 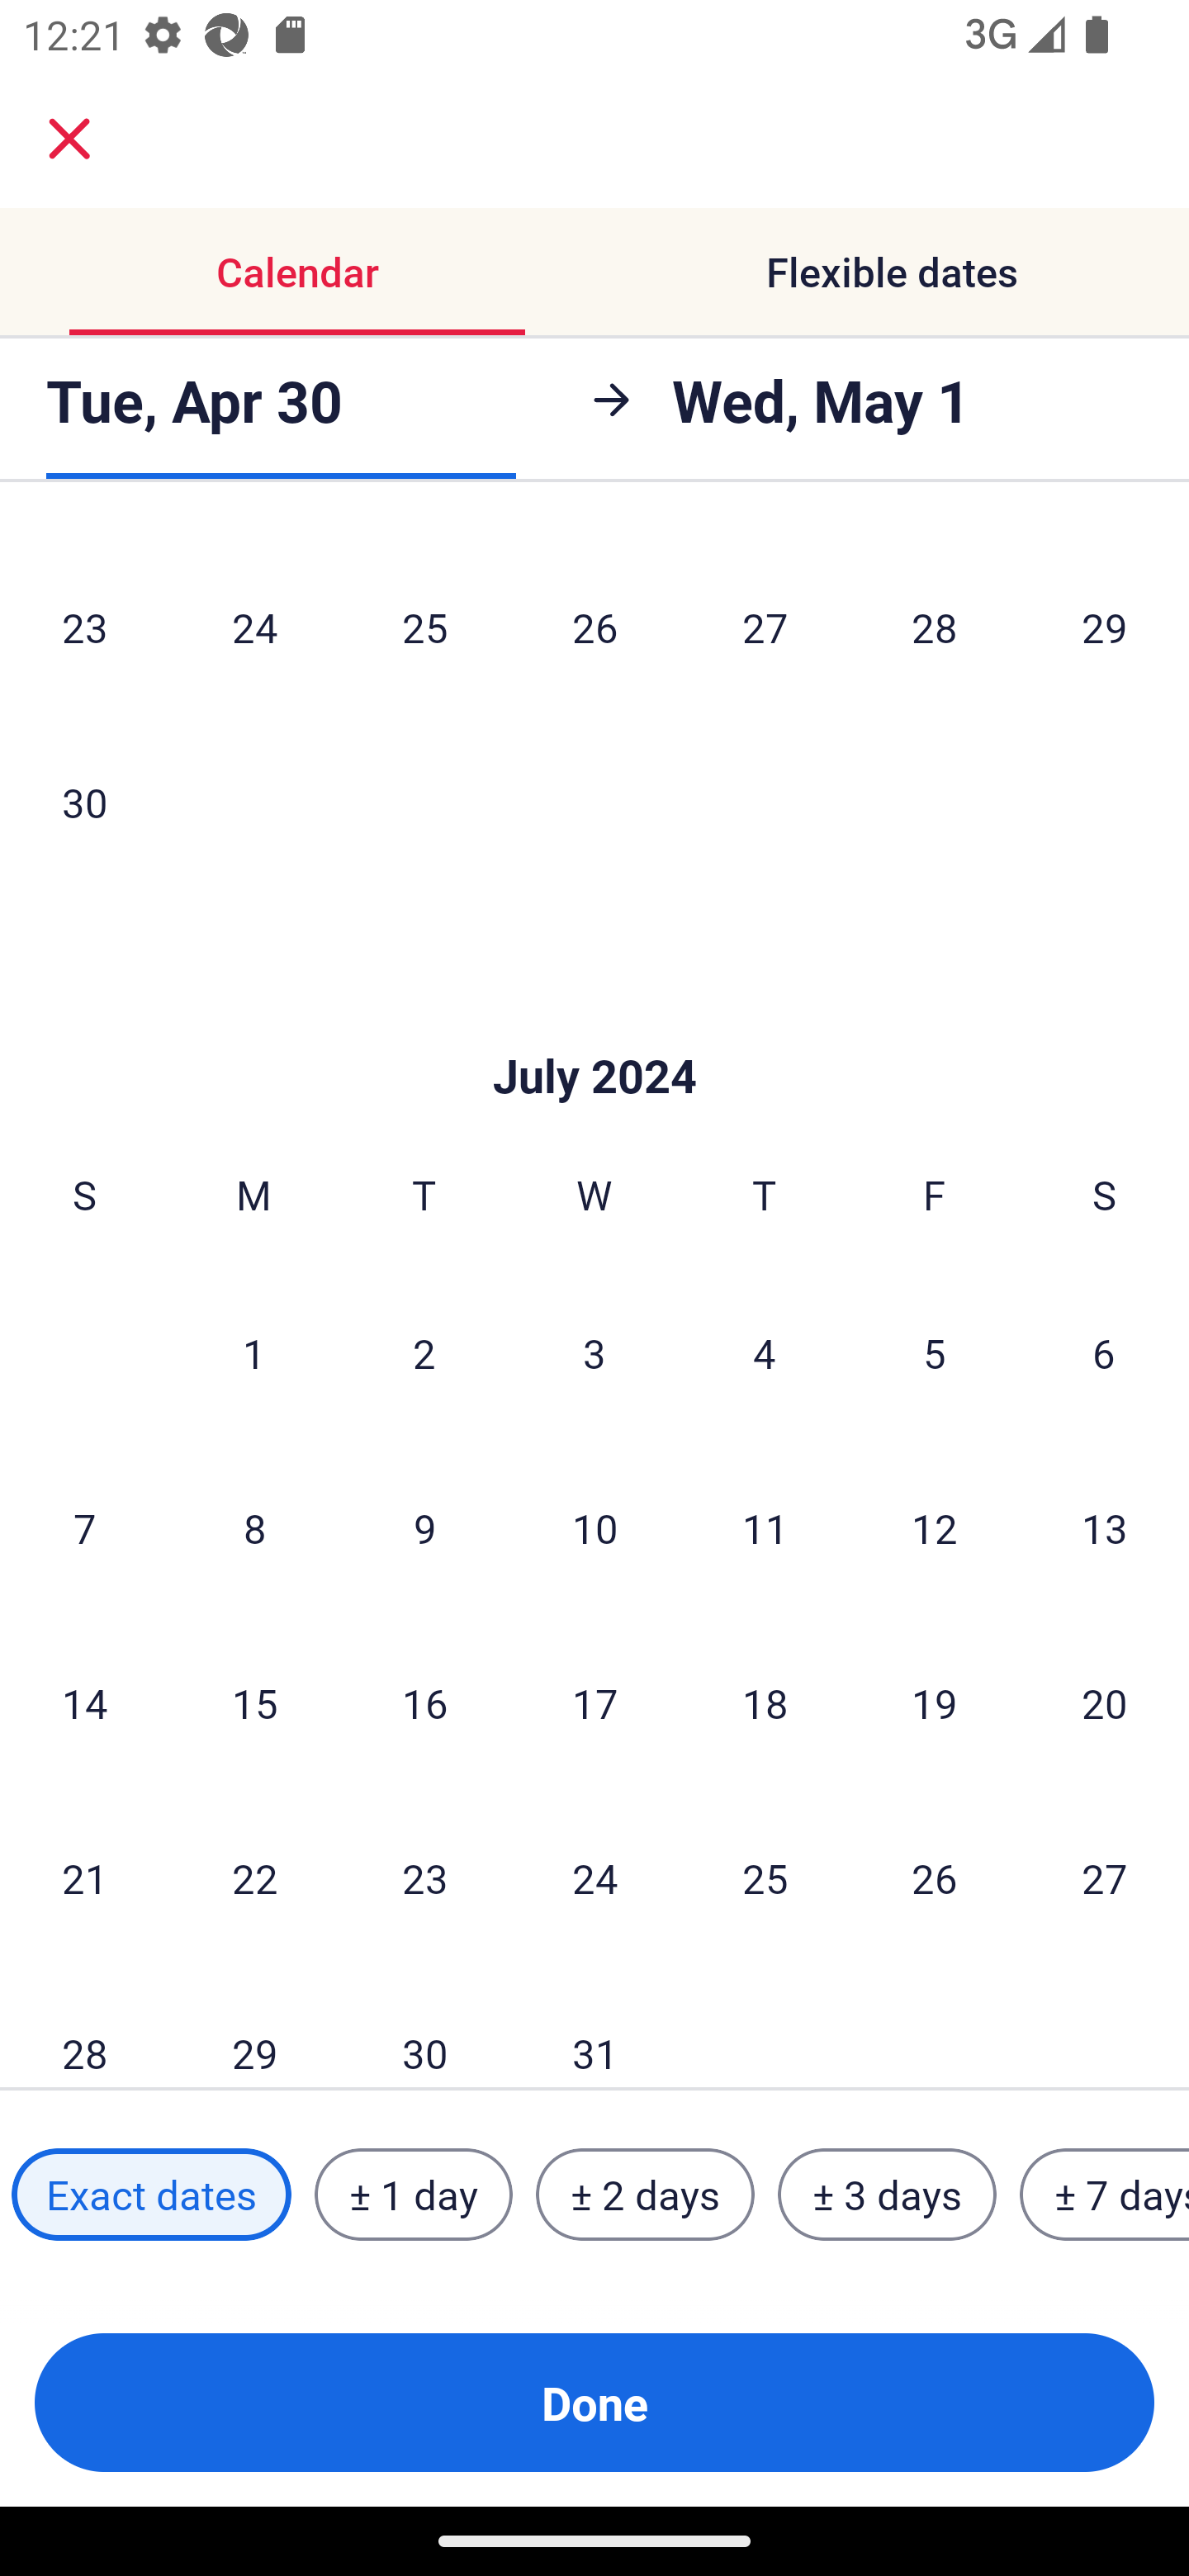 I want to click on 23 Sunday, June 23, 2024, so click(x=84, y=627).